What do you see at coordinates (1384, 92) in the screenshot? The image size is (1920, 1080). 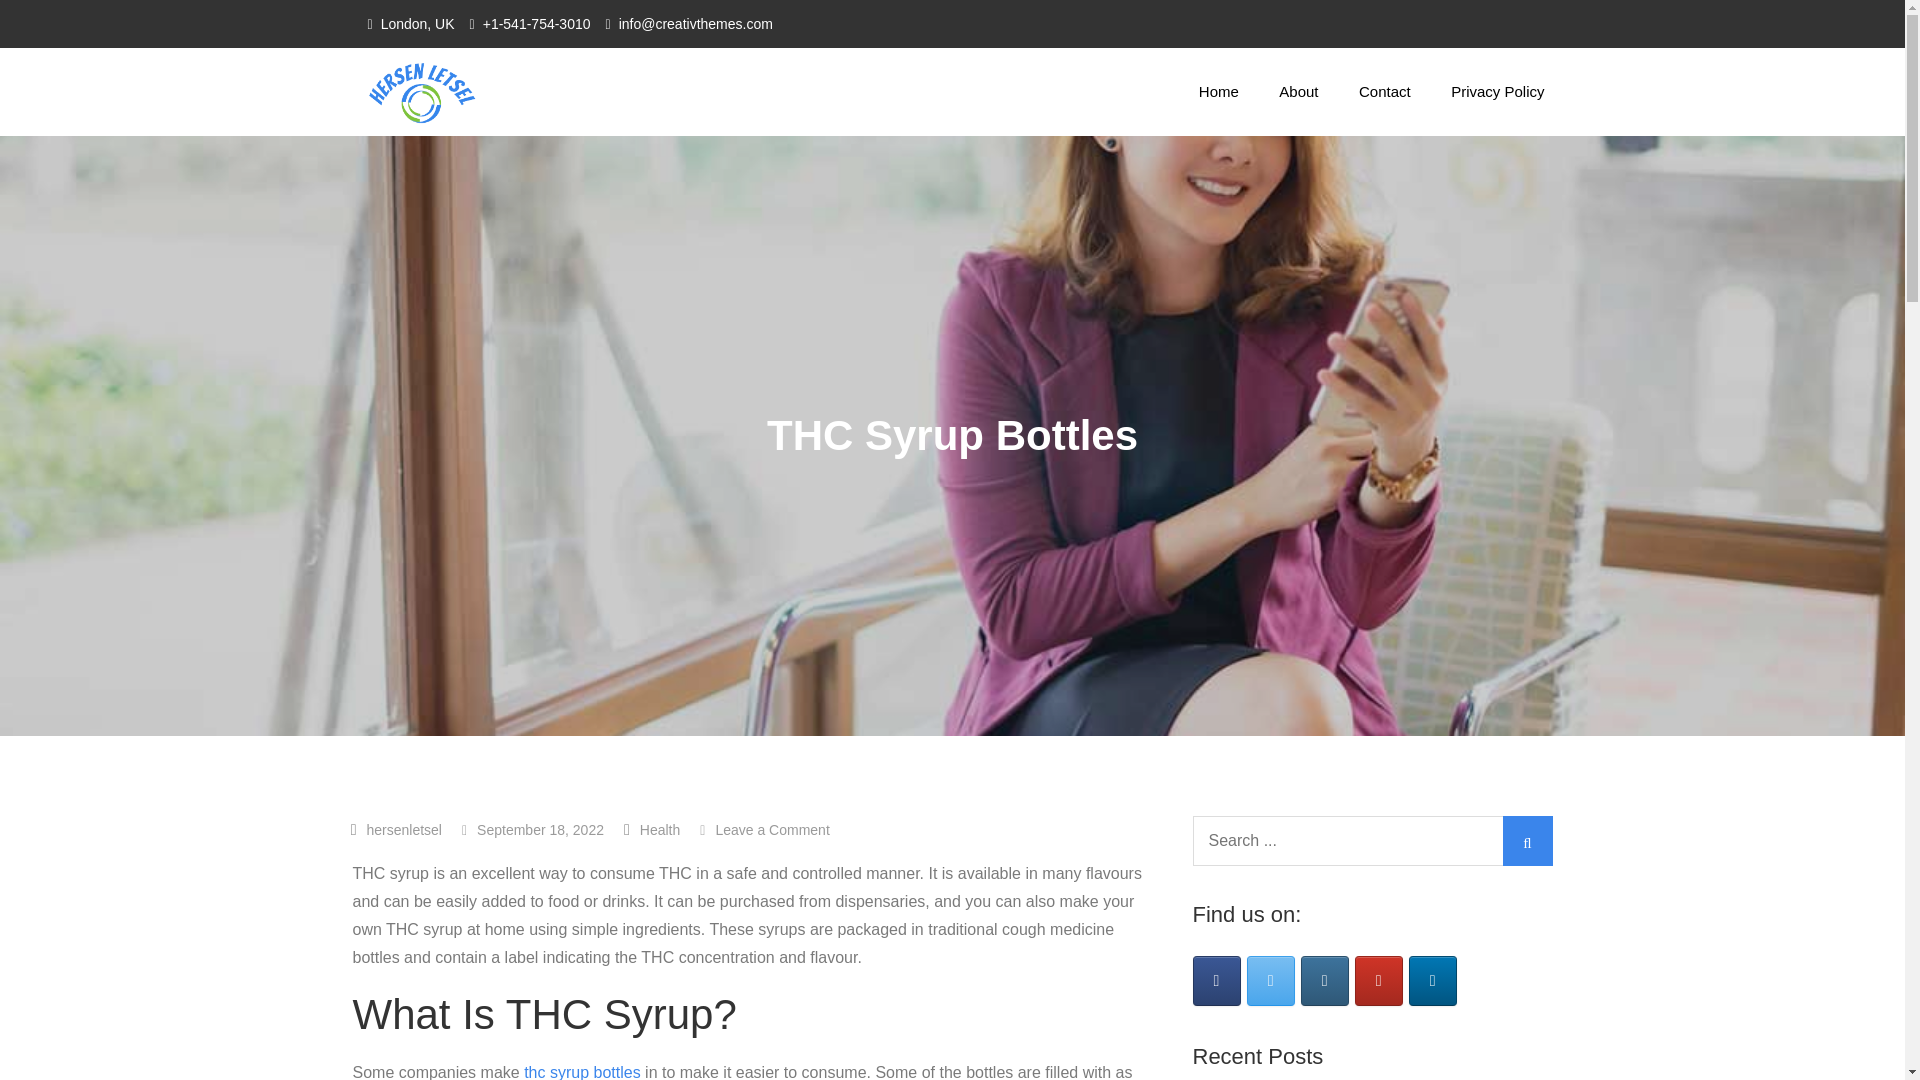 I see `Contact` at bounding box center [1384, 92].